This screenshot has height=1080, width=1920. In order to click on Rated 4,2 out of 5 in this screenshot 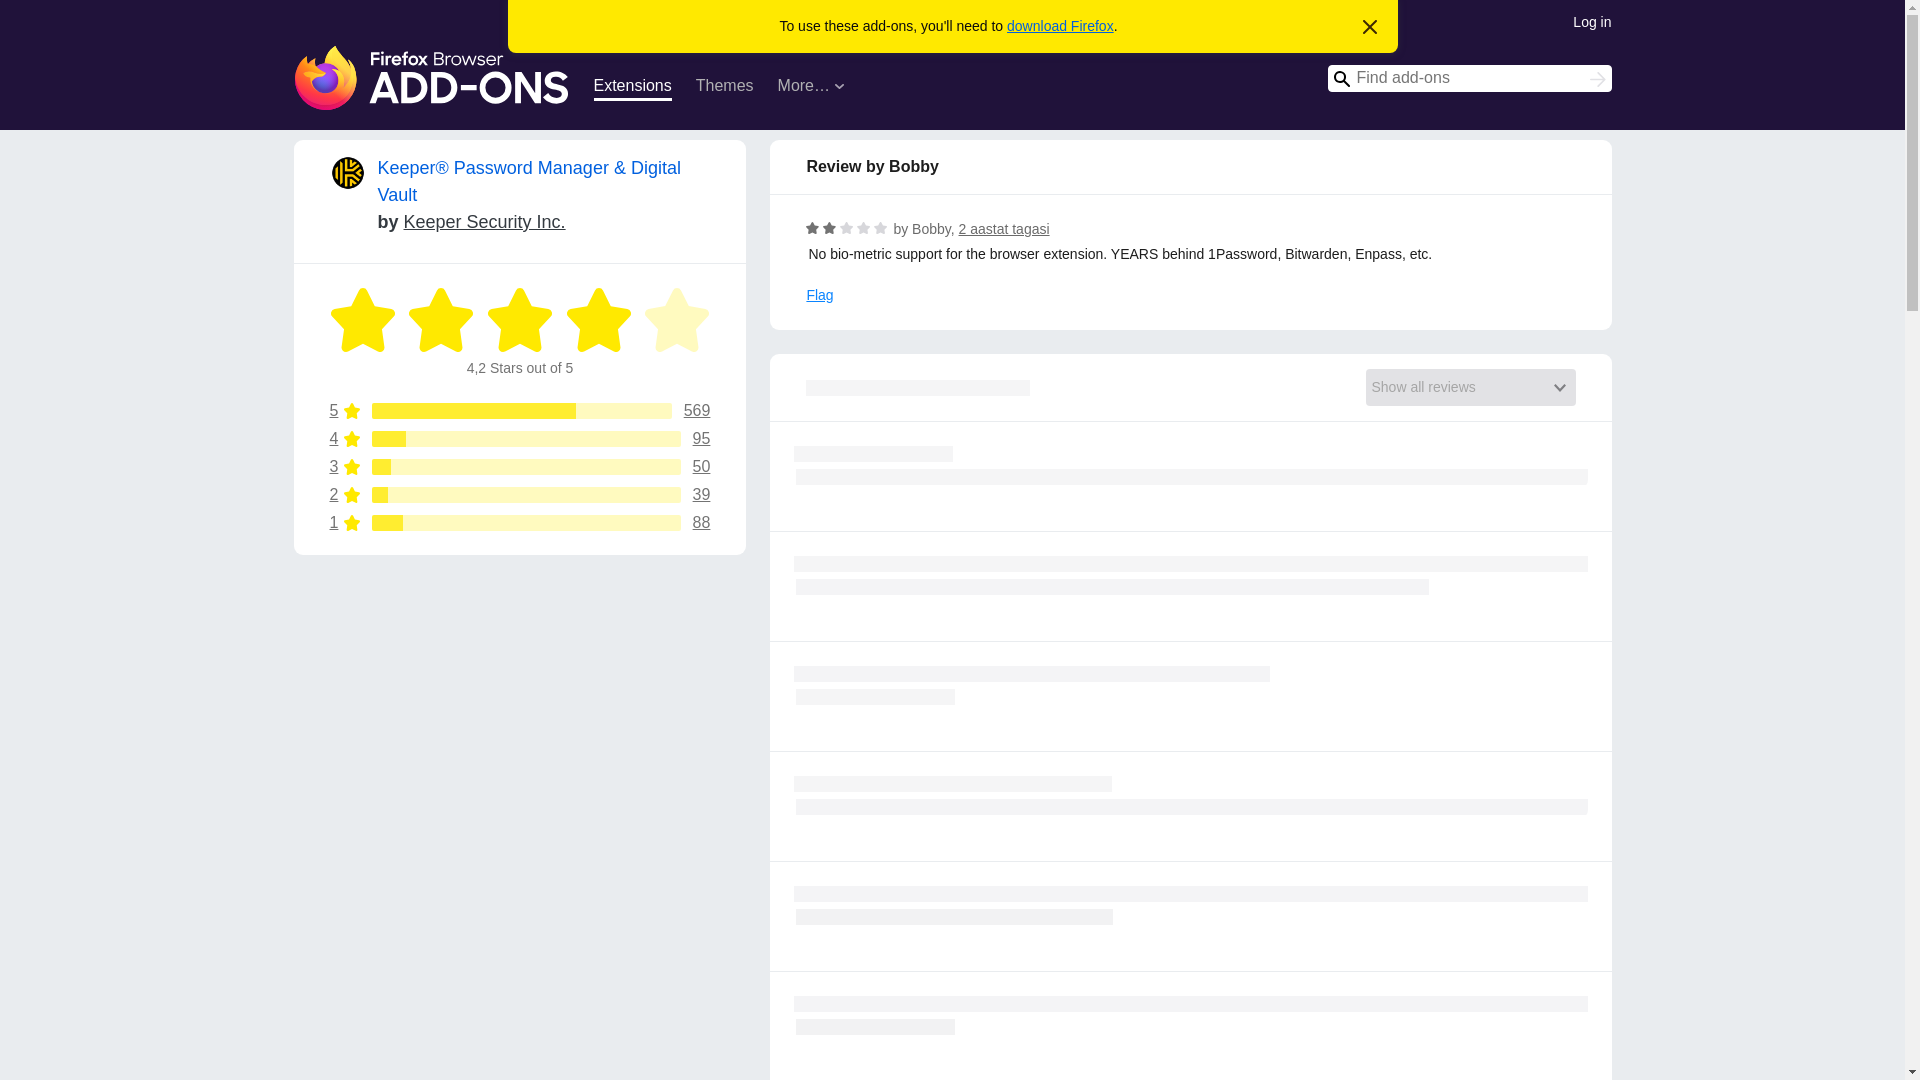, I will do `click(520, 438)`.